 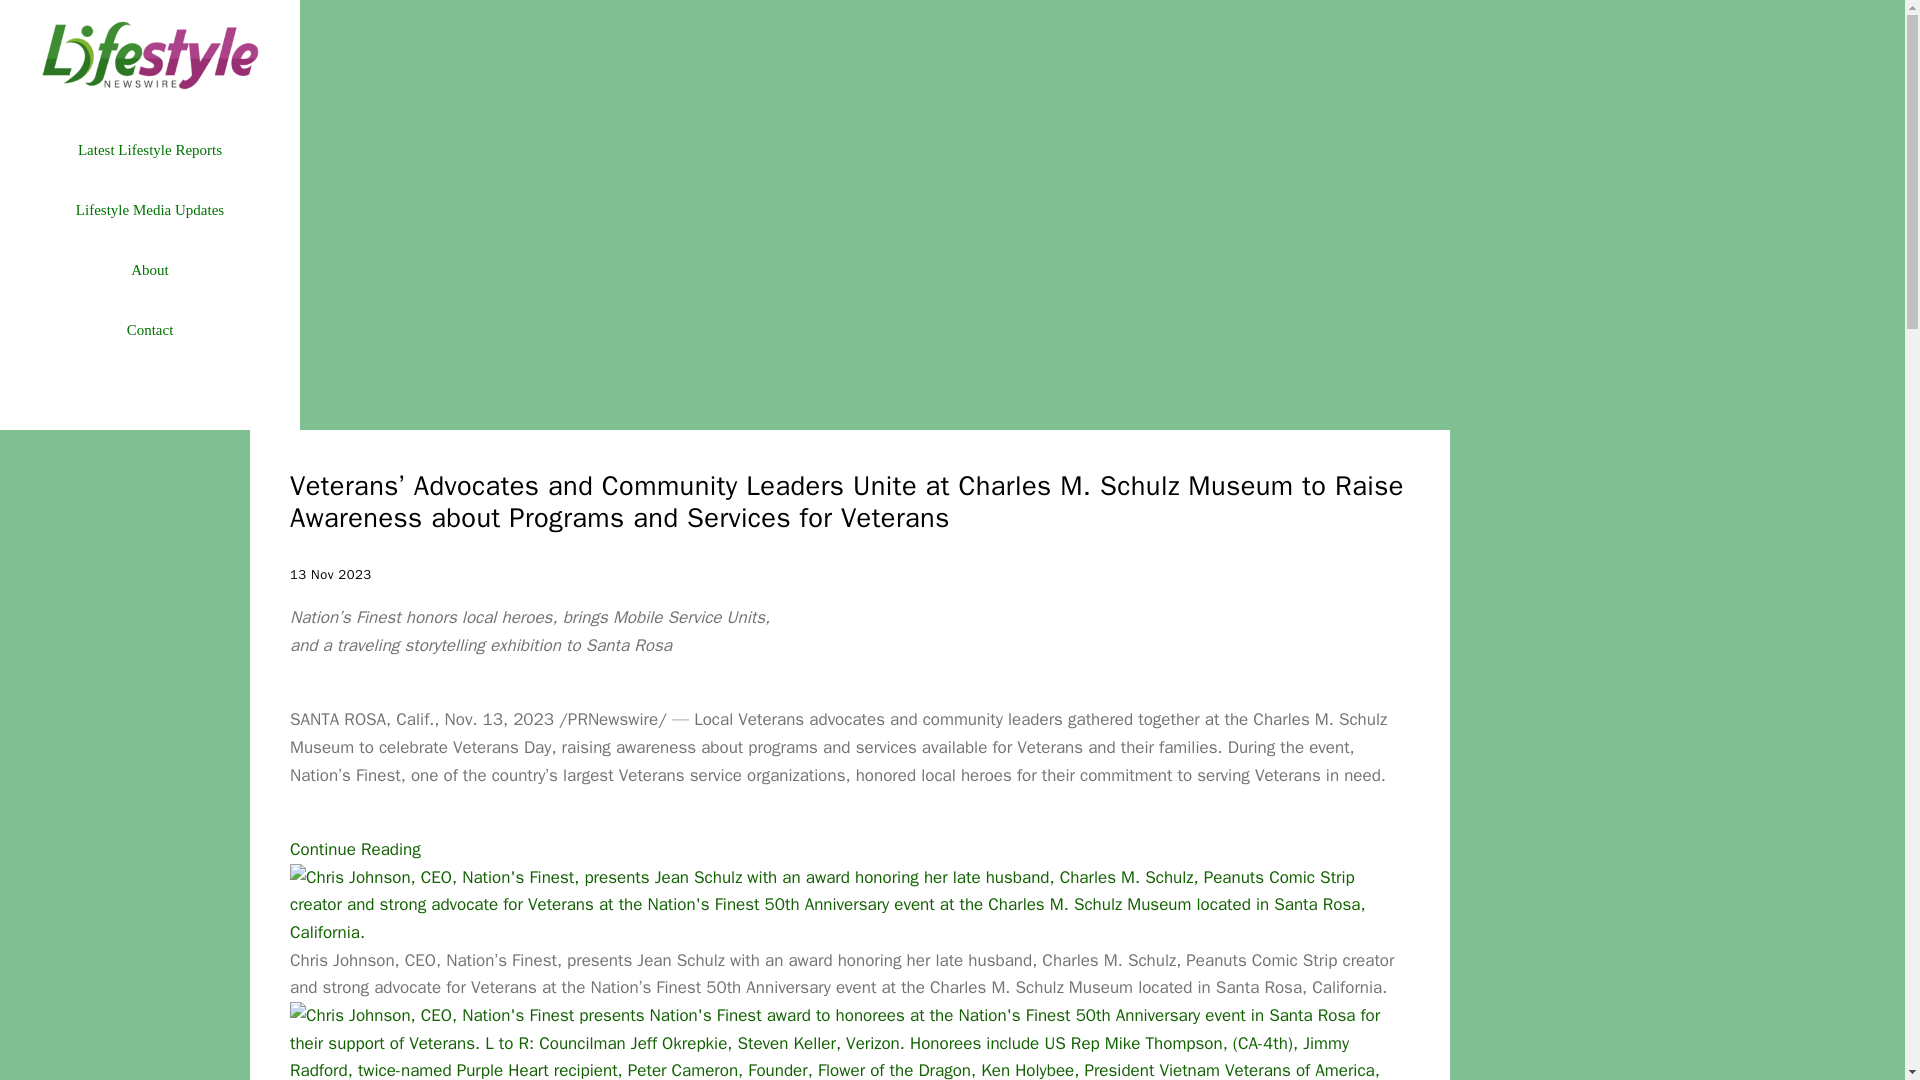 What do you see at coordinates (149, 330) in the screenshot?
I see `Contact` at bounding box center [149, 330].